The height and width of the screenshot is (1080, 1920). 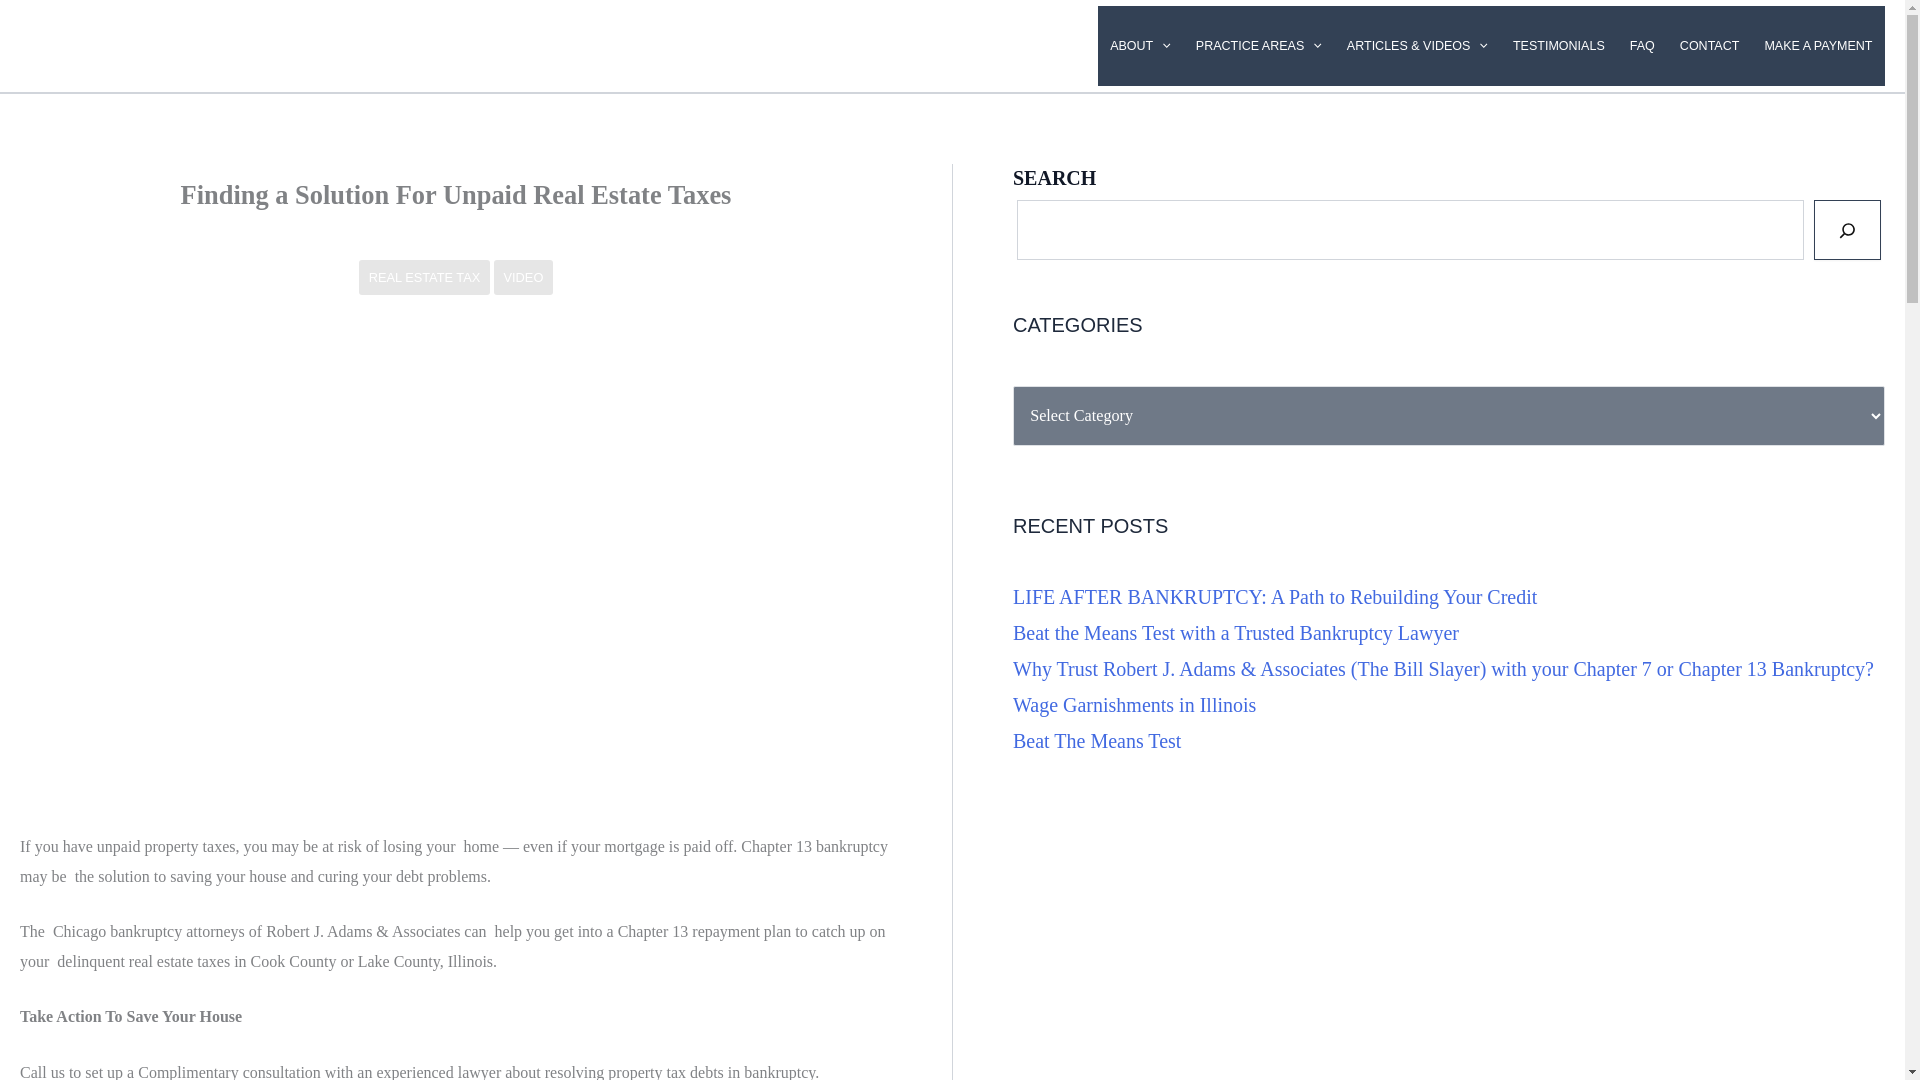 What do you see at coordinates (1558, 46) in the screenshot?
I see `TESTIMONIALS` at bounding box center [1558, 46].